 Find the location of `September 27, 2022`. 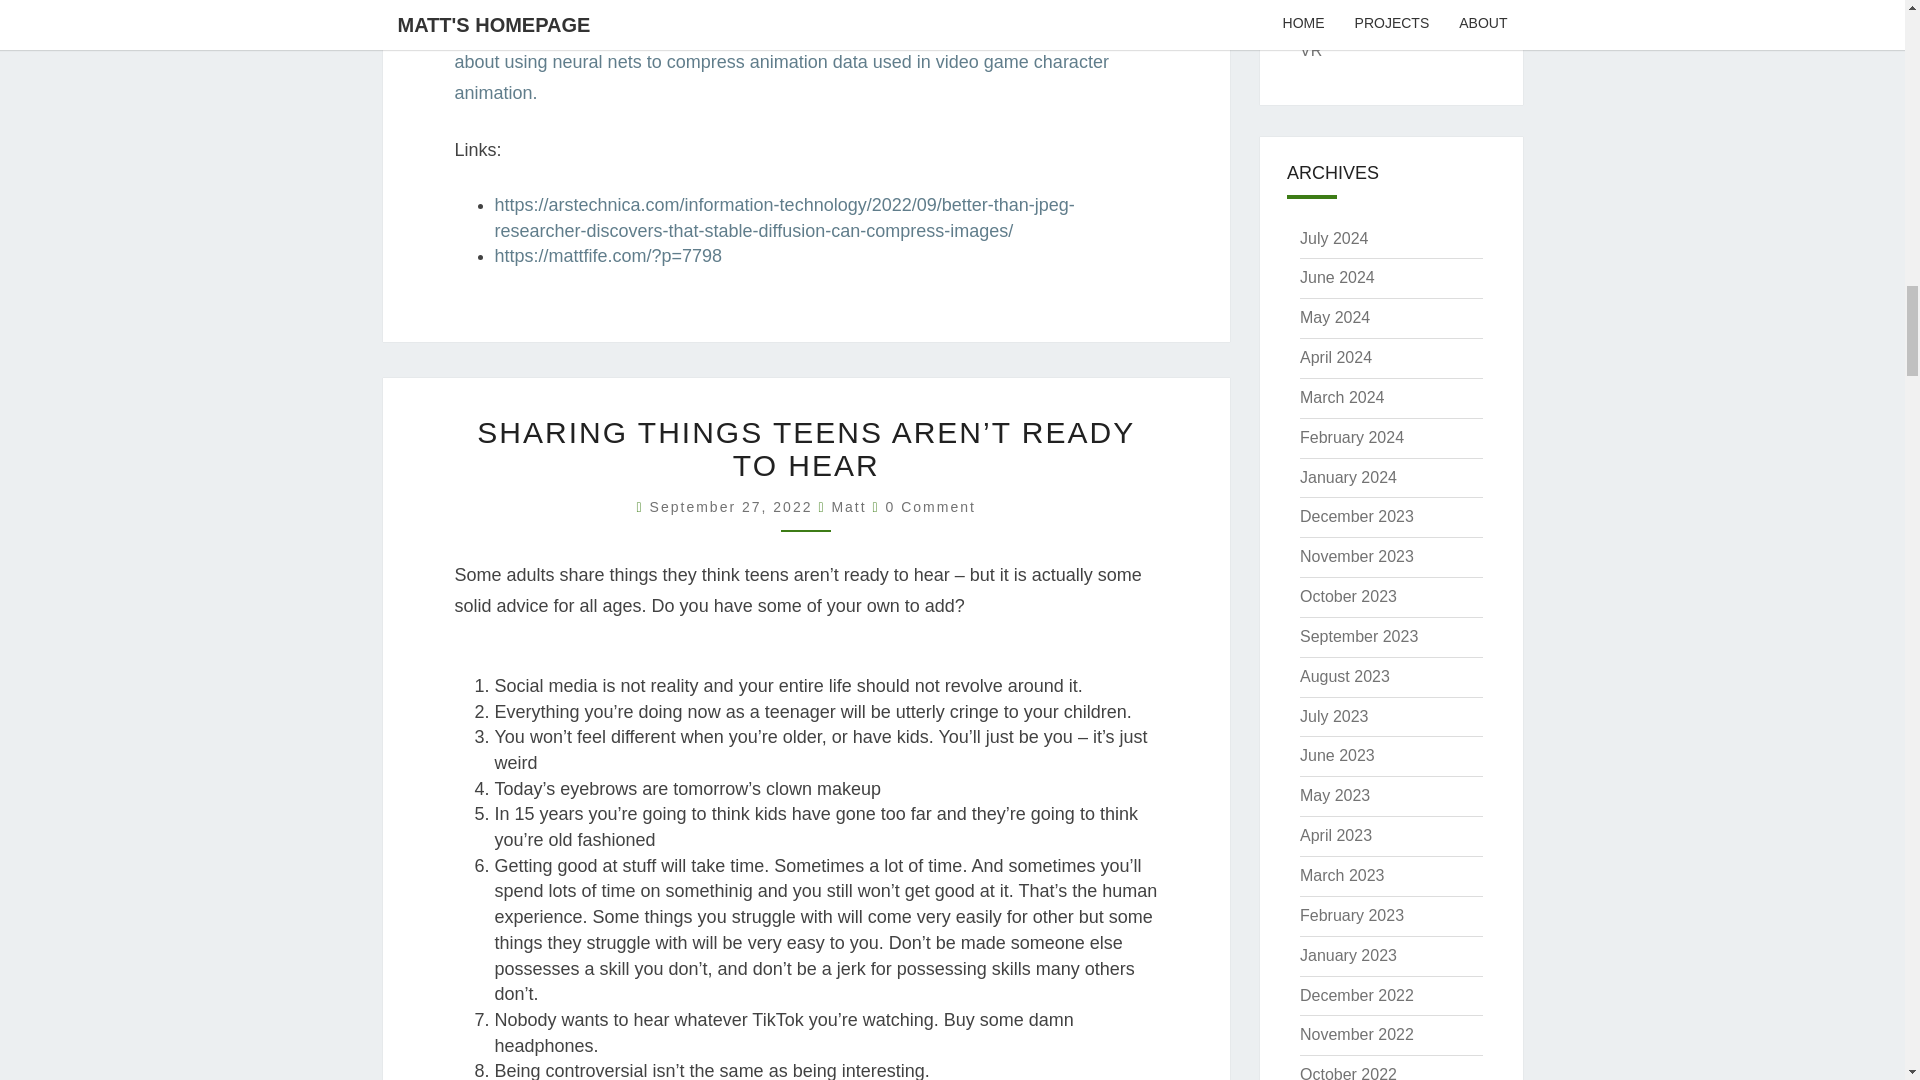

September 27, 2022 is located at coordinates (734, 506).